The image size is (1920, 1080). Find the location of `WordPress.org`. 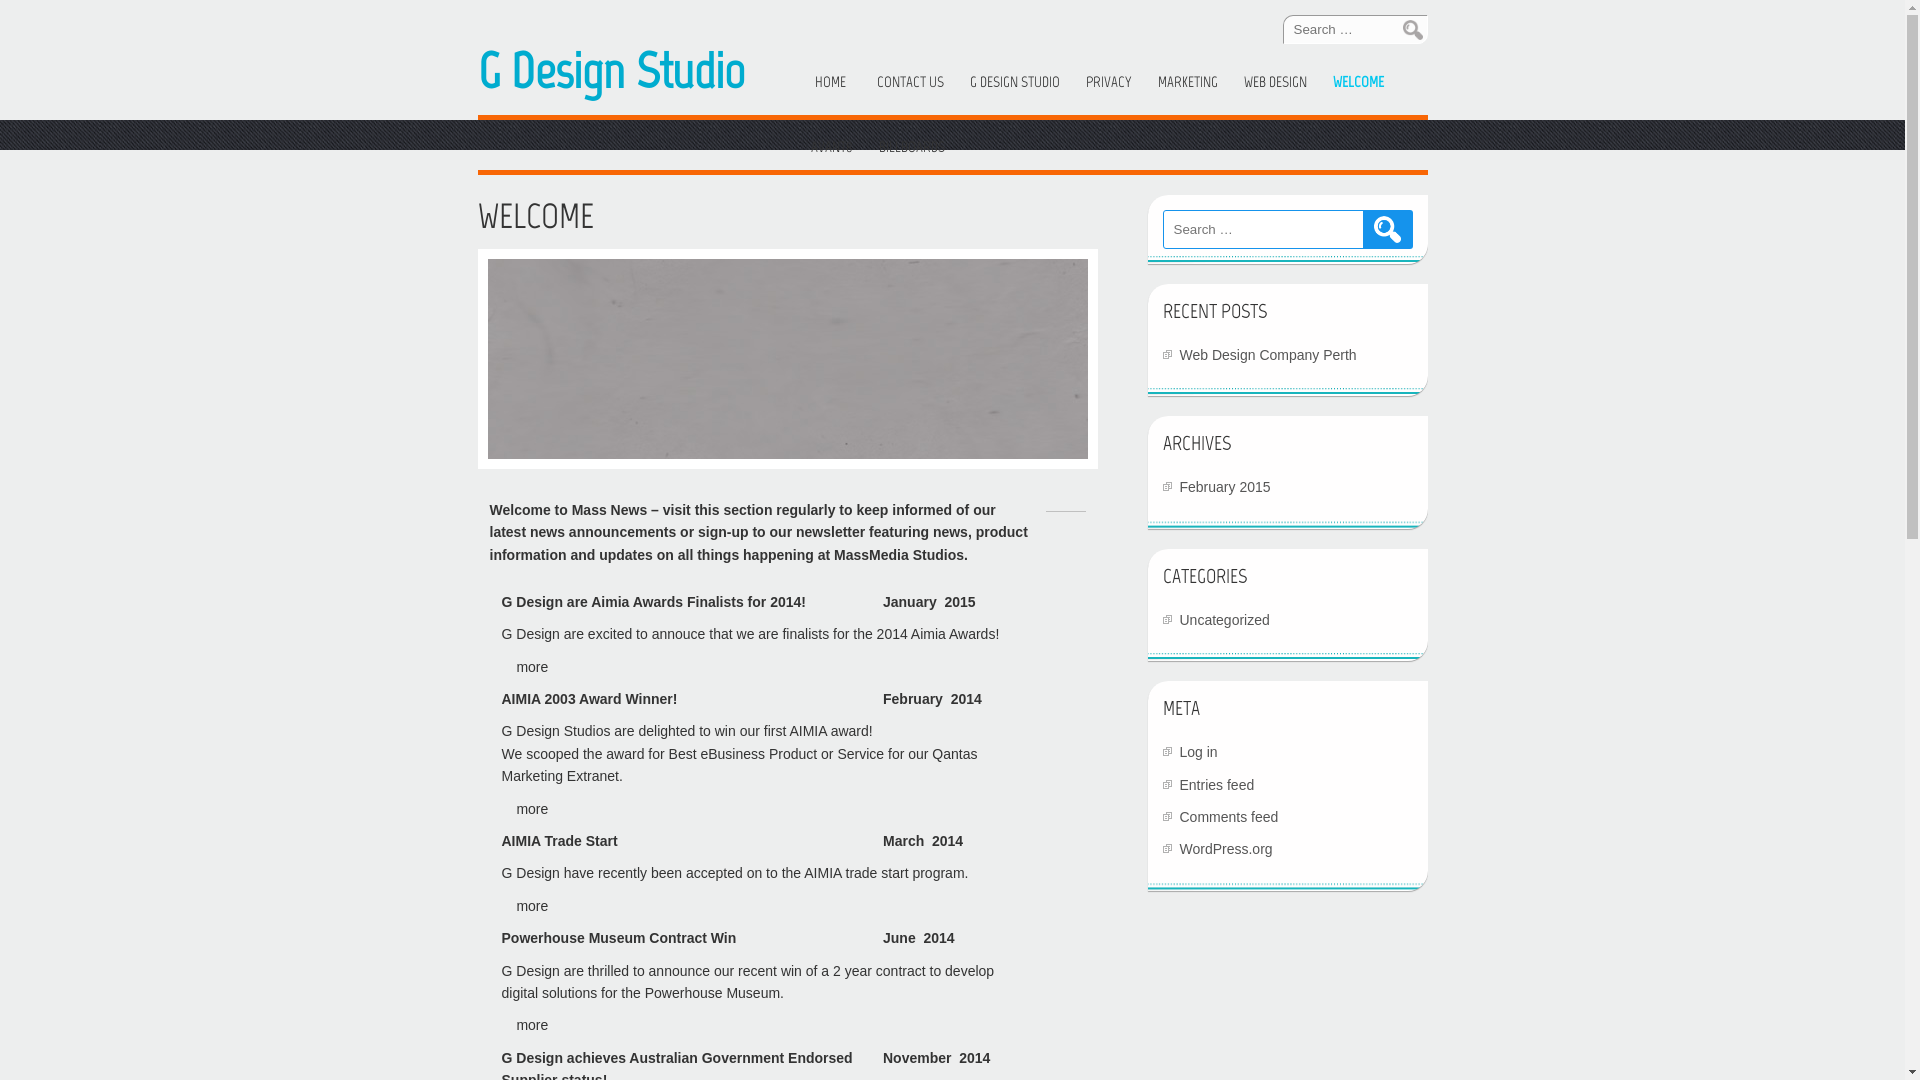

WordPress.org is located at coordinates (1226, 849).